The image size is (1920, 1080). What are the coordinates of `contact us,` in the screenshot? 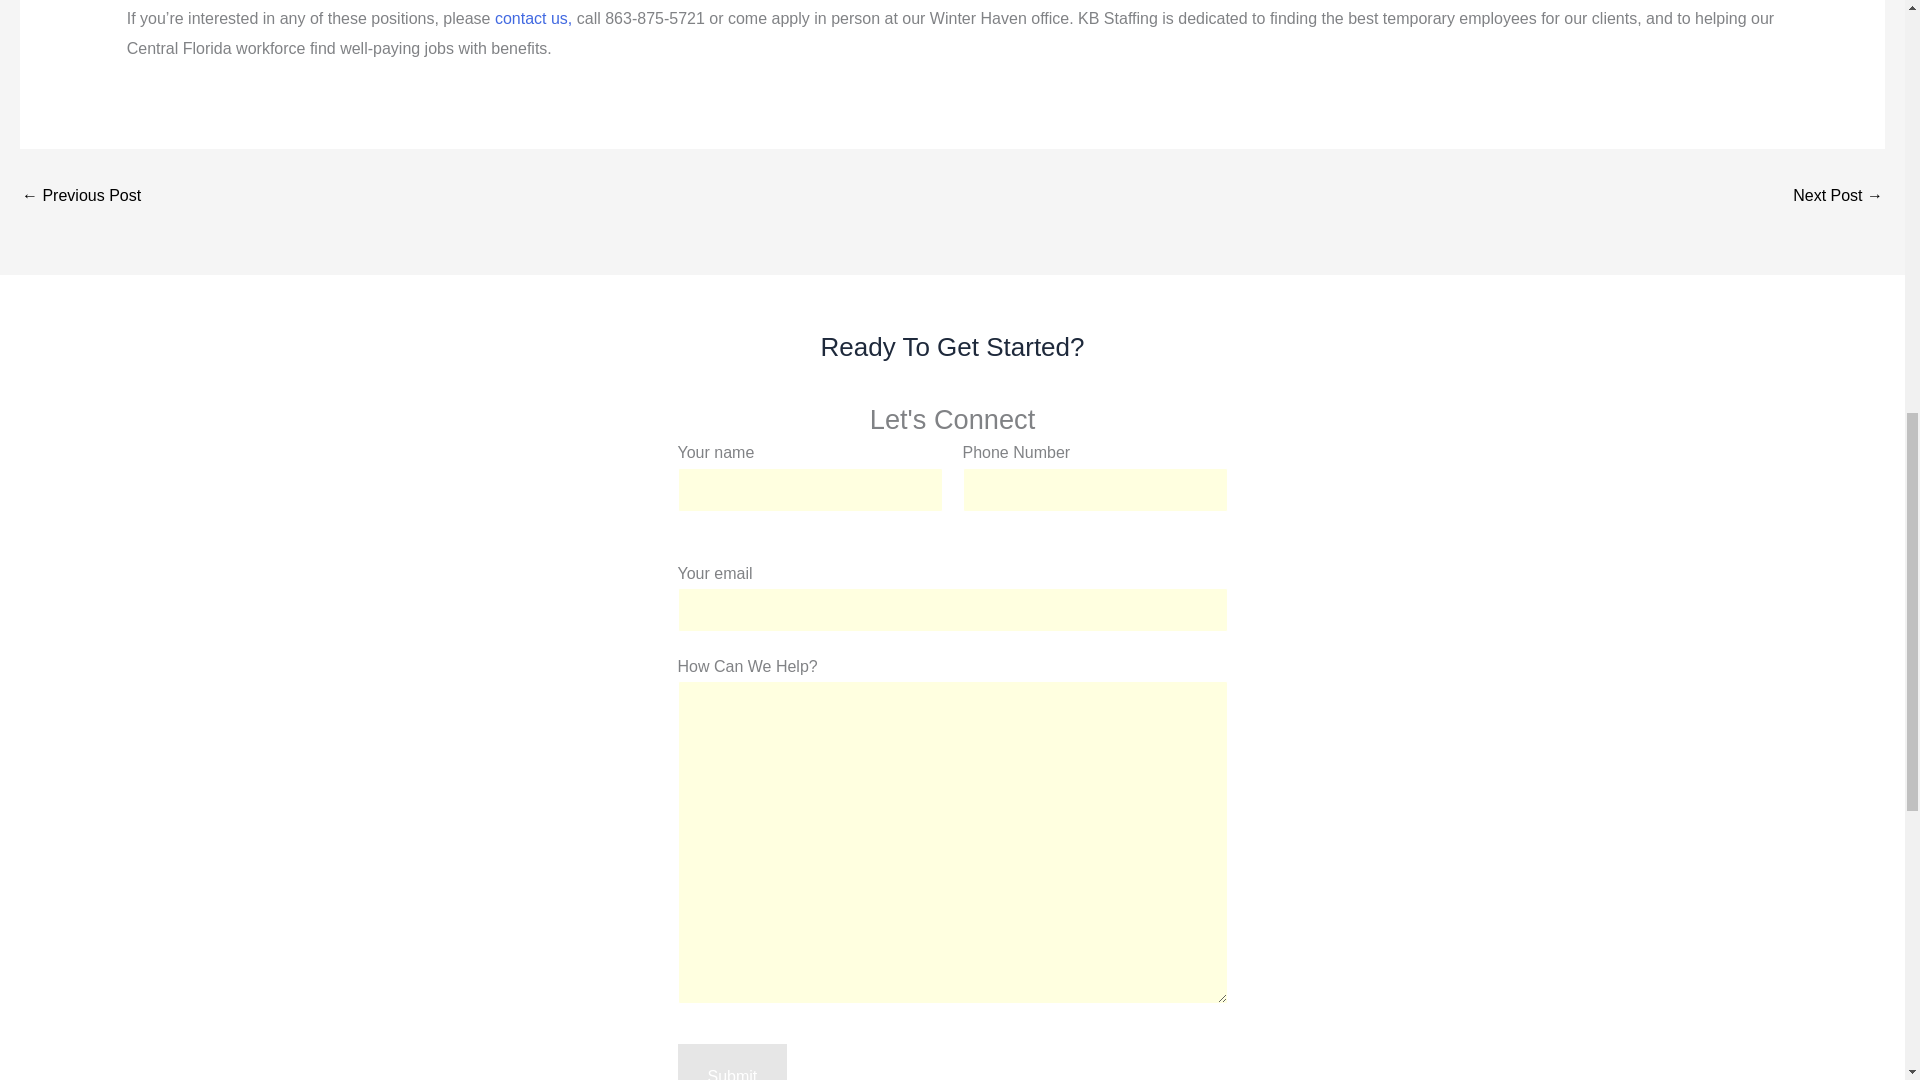 It's located at (534, 18).